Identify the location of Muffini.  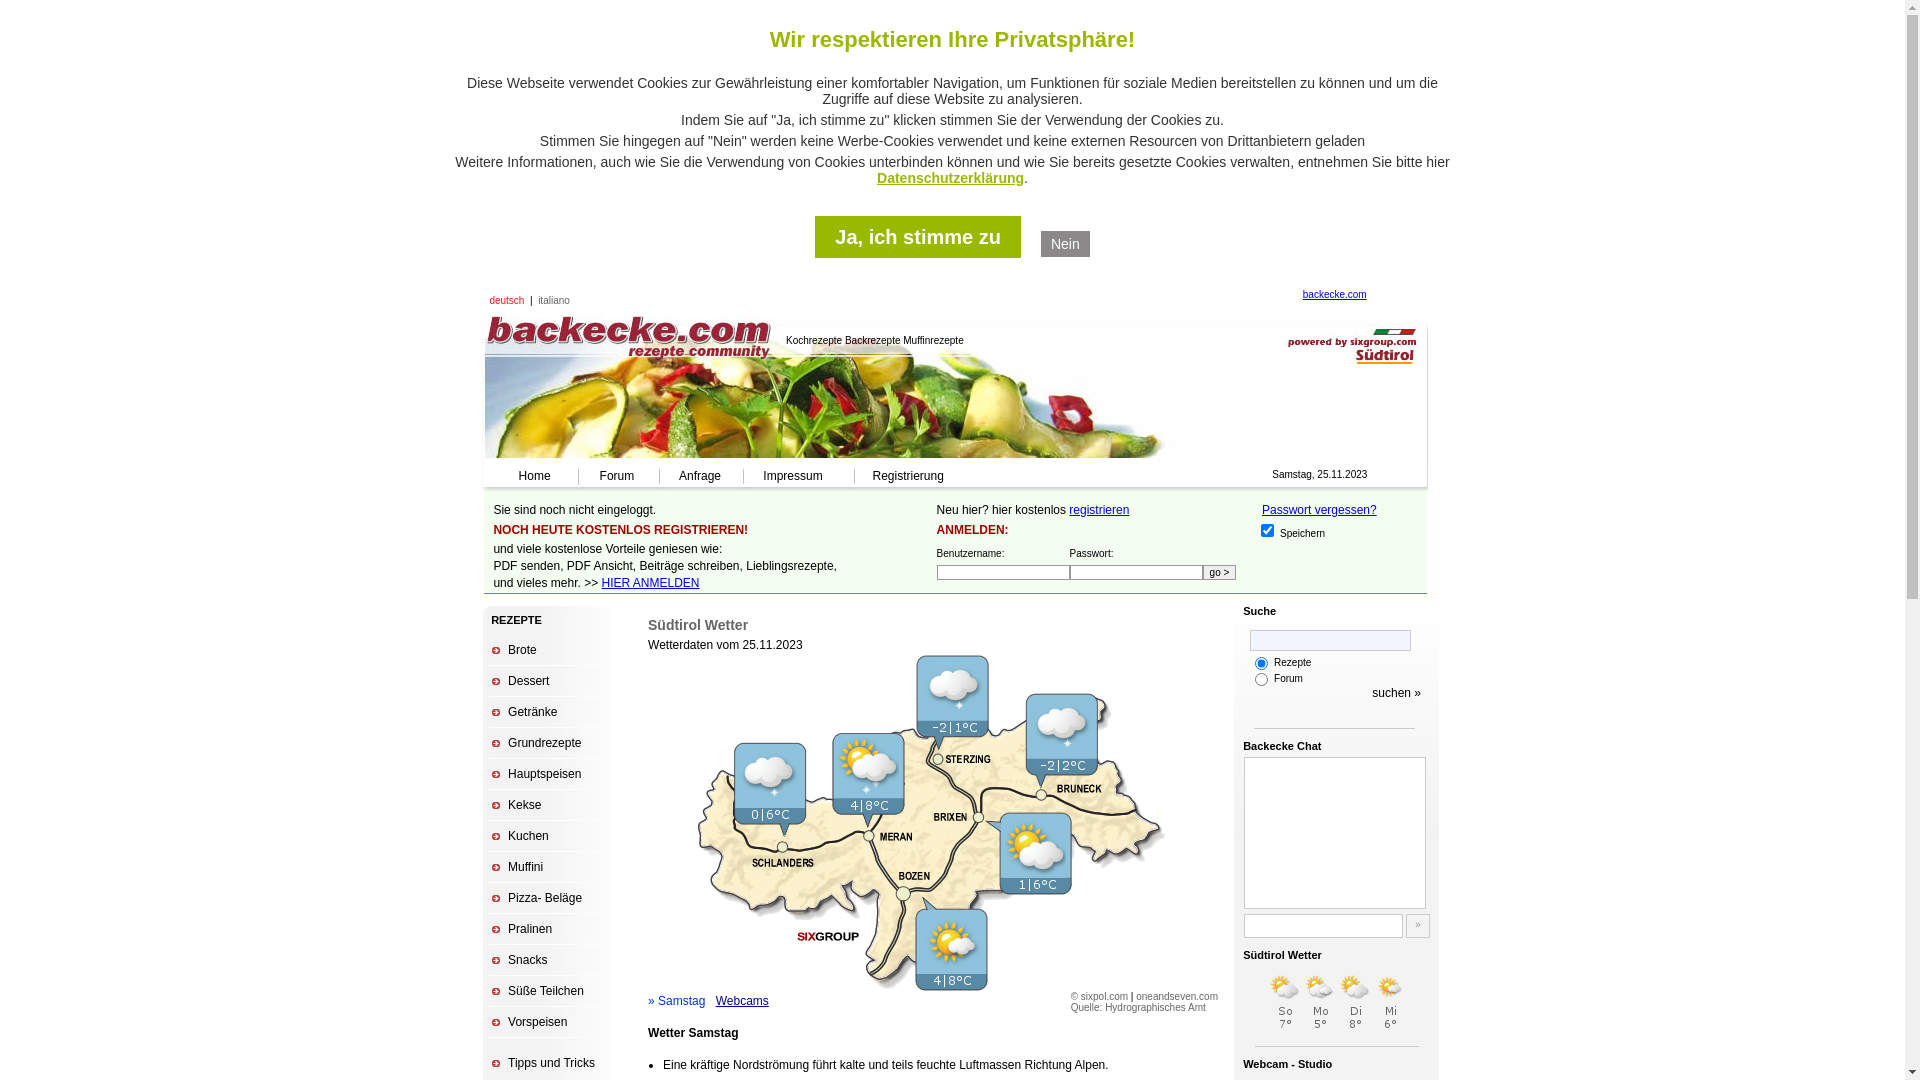
(526, 867).